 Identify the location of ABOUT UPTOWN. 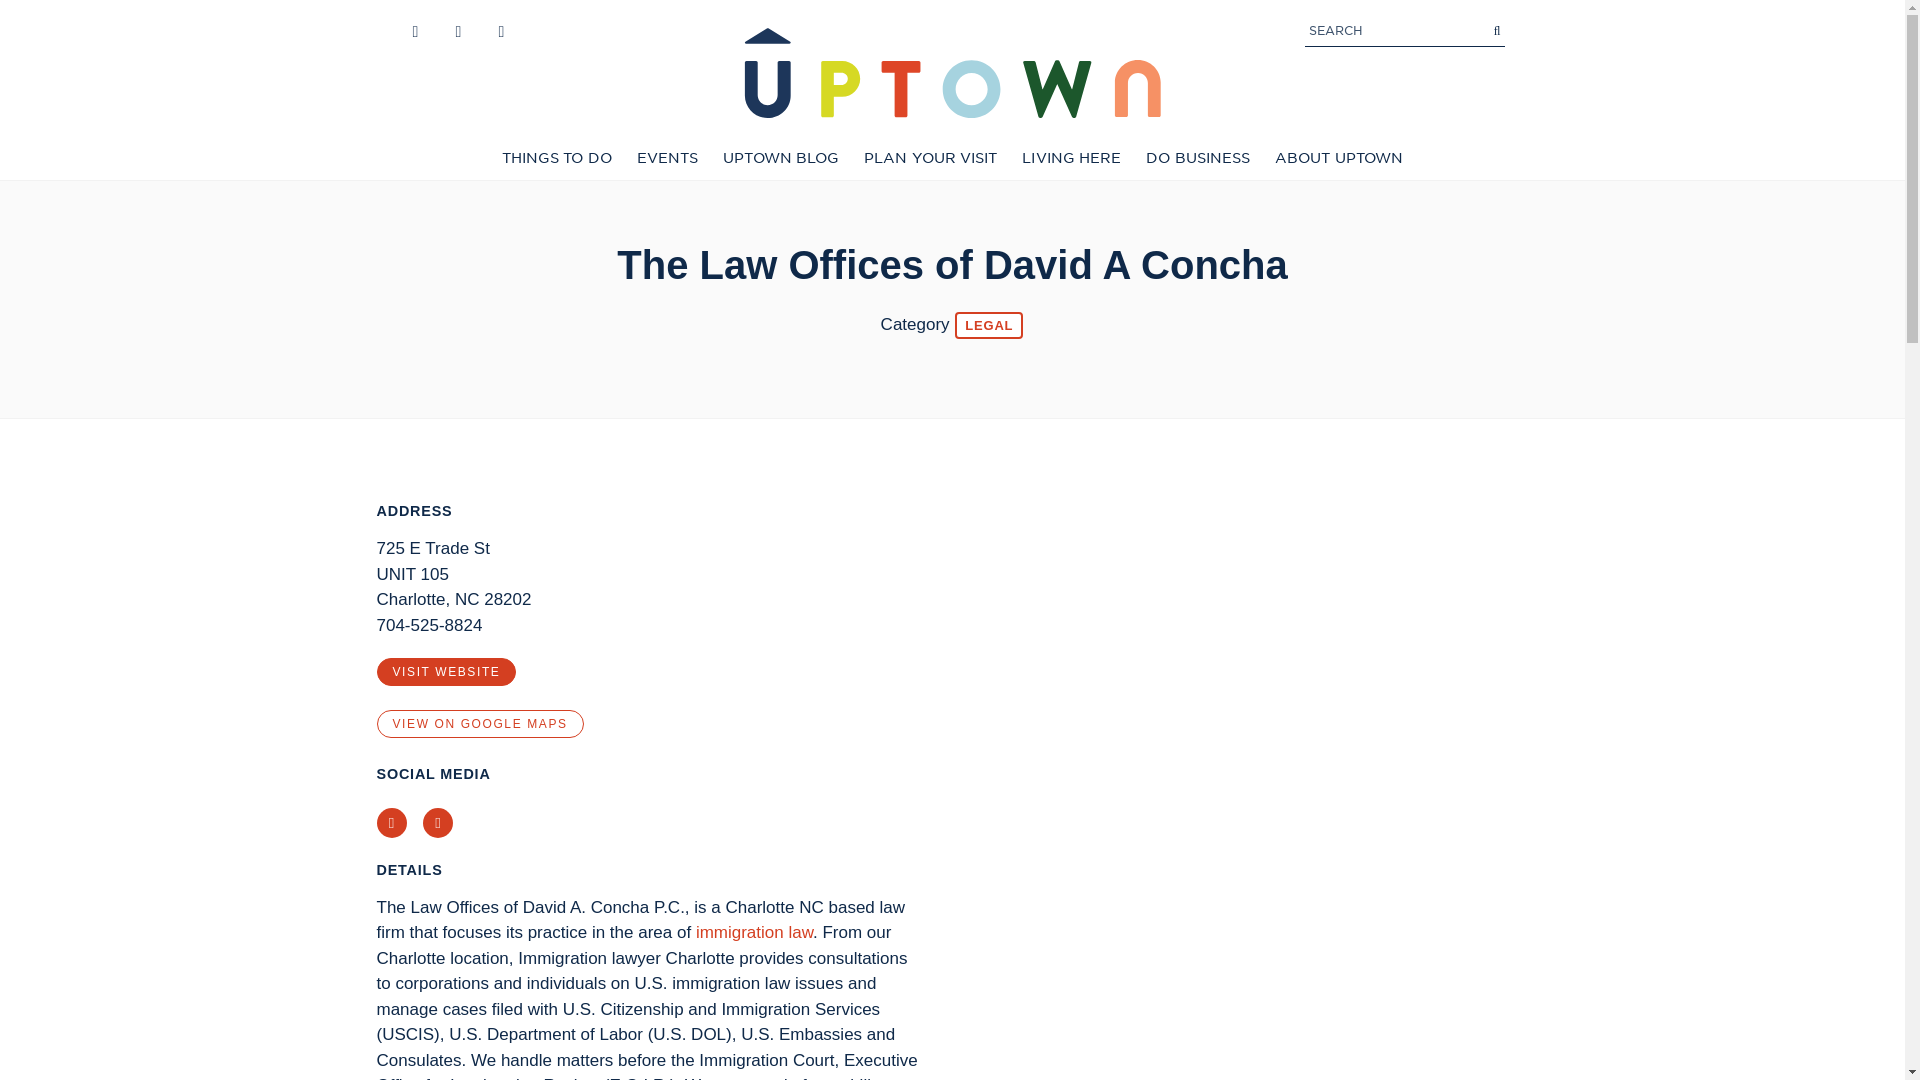
(1339, 158).